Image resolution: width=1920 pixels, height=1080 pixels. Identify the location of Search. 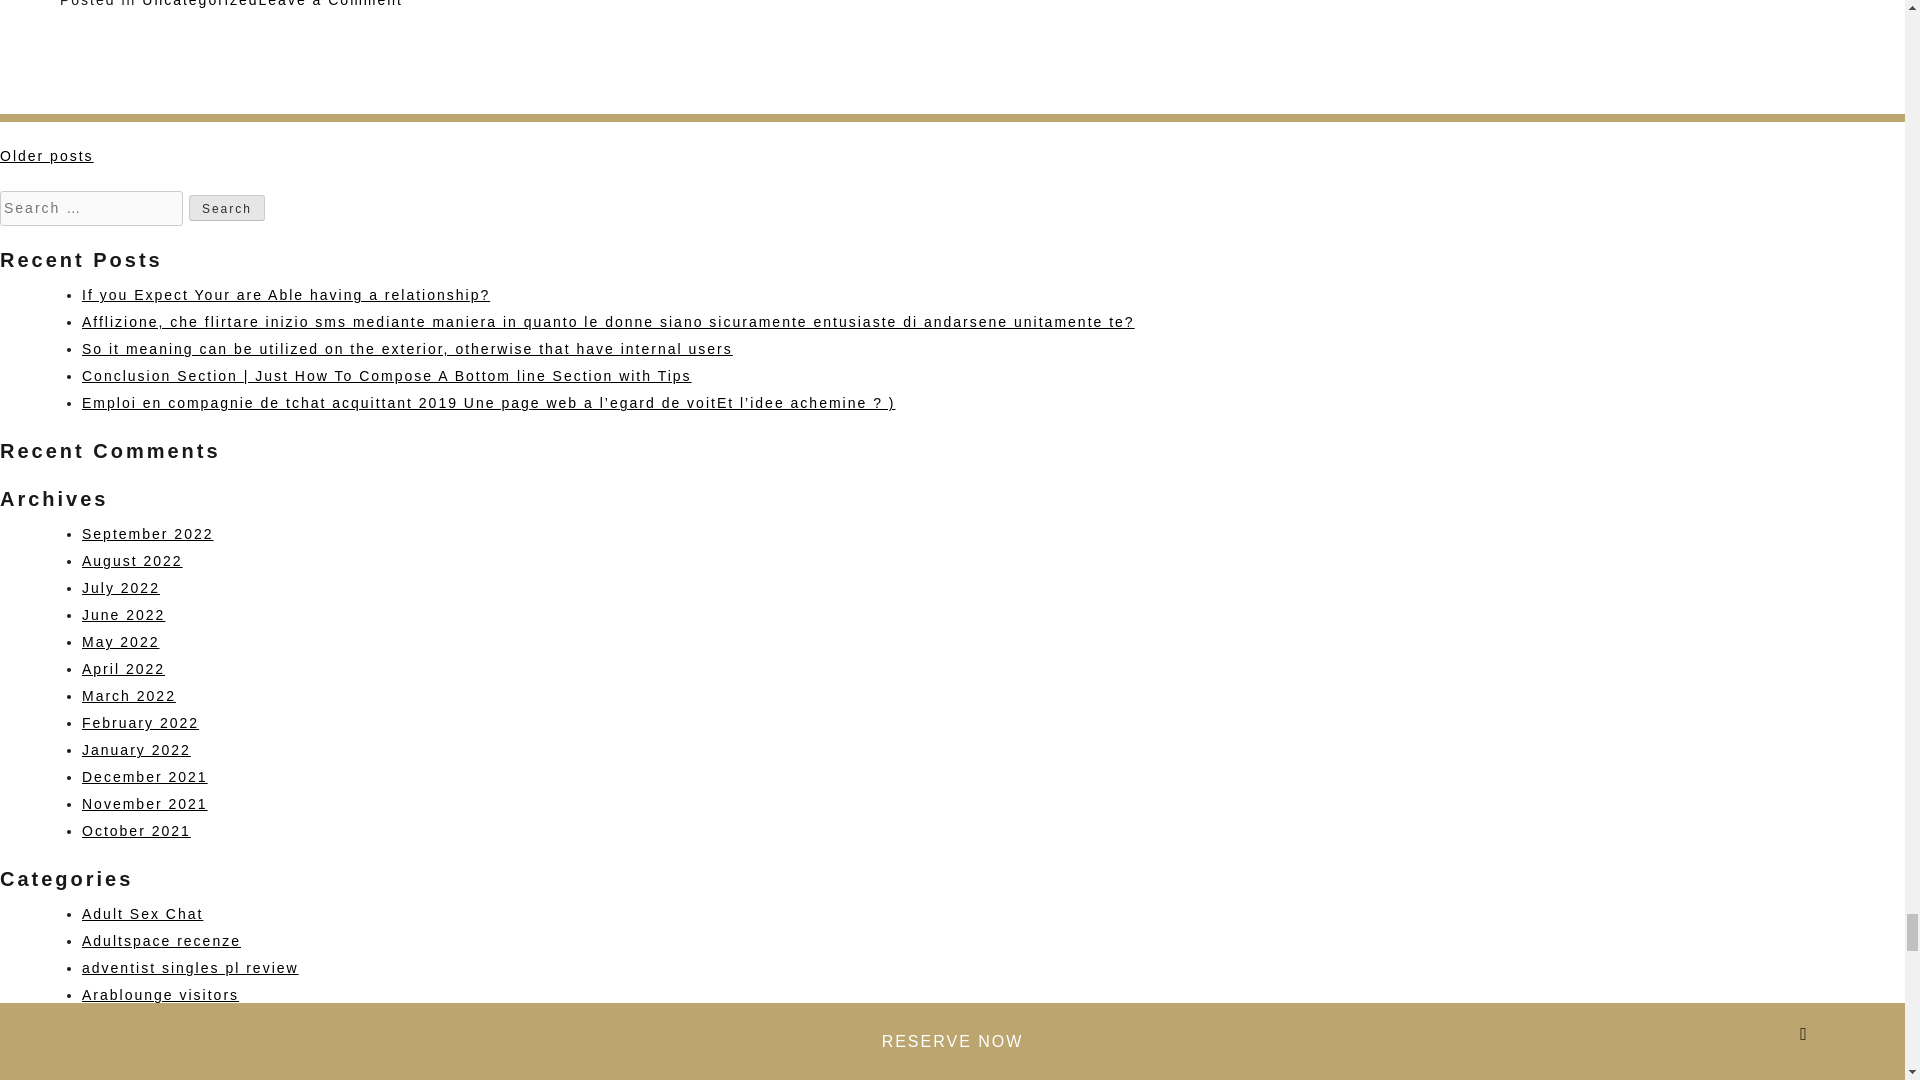
(226, 208).